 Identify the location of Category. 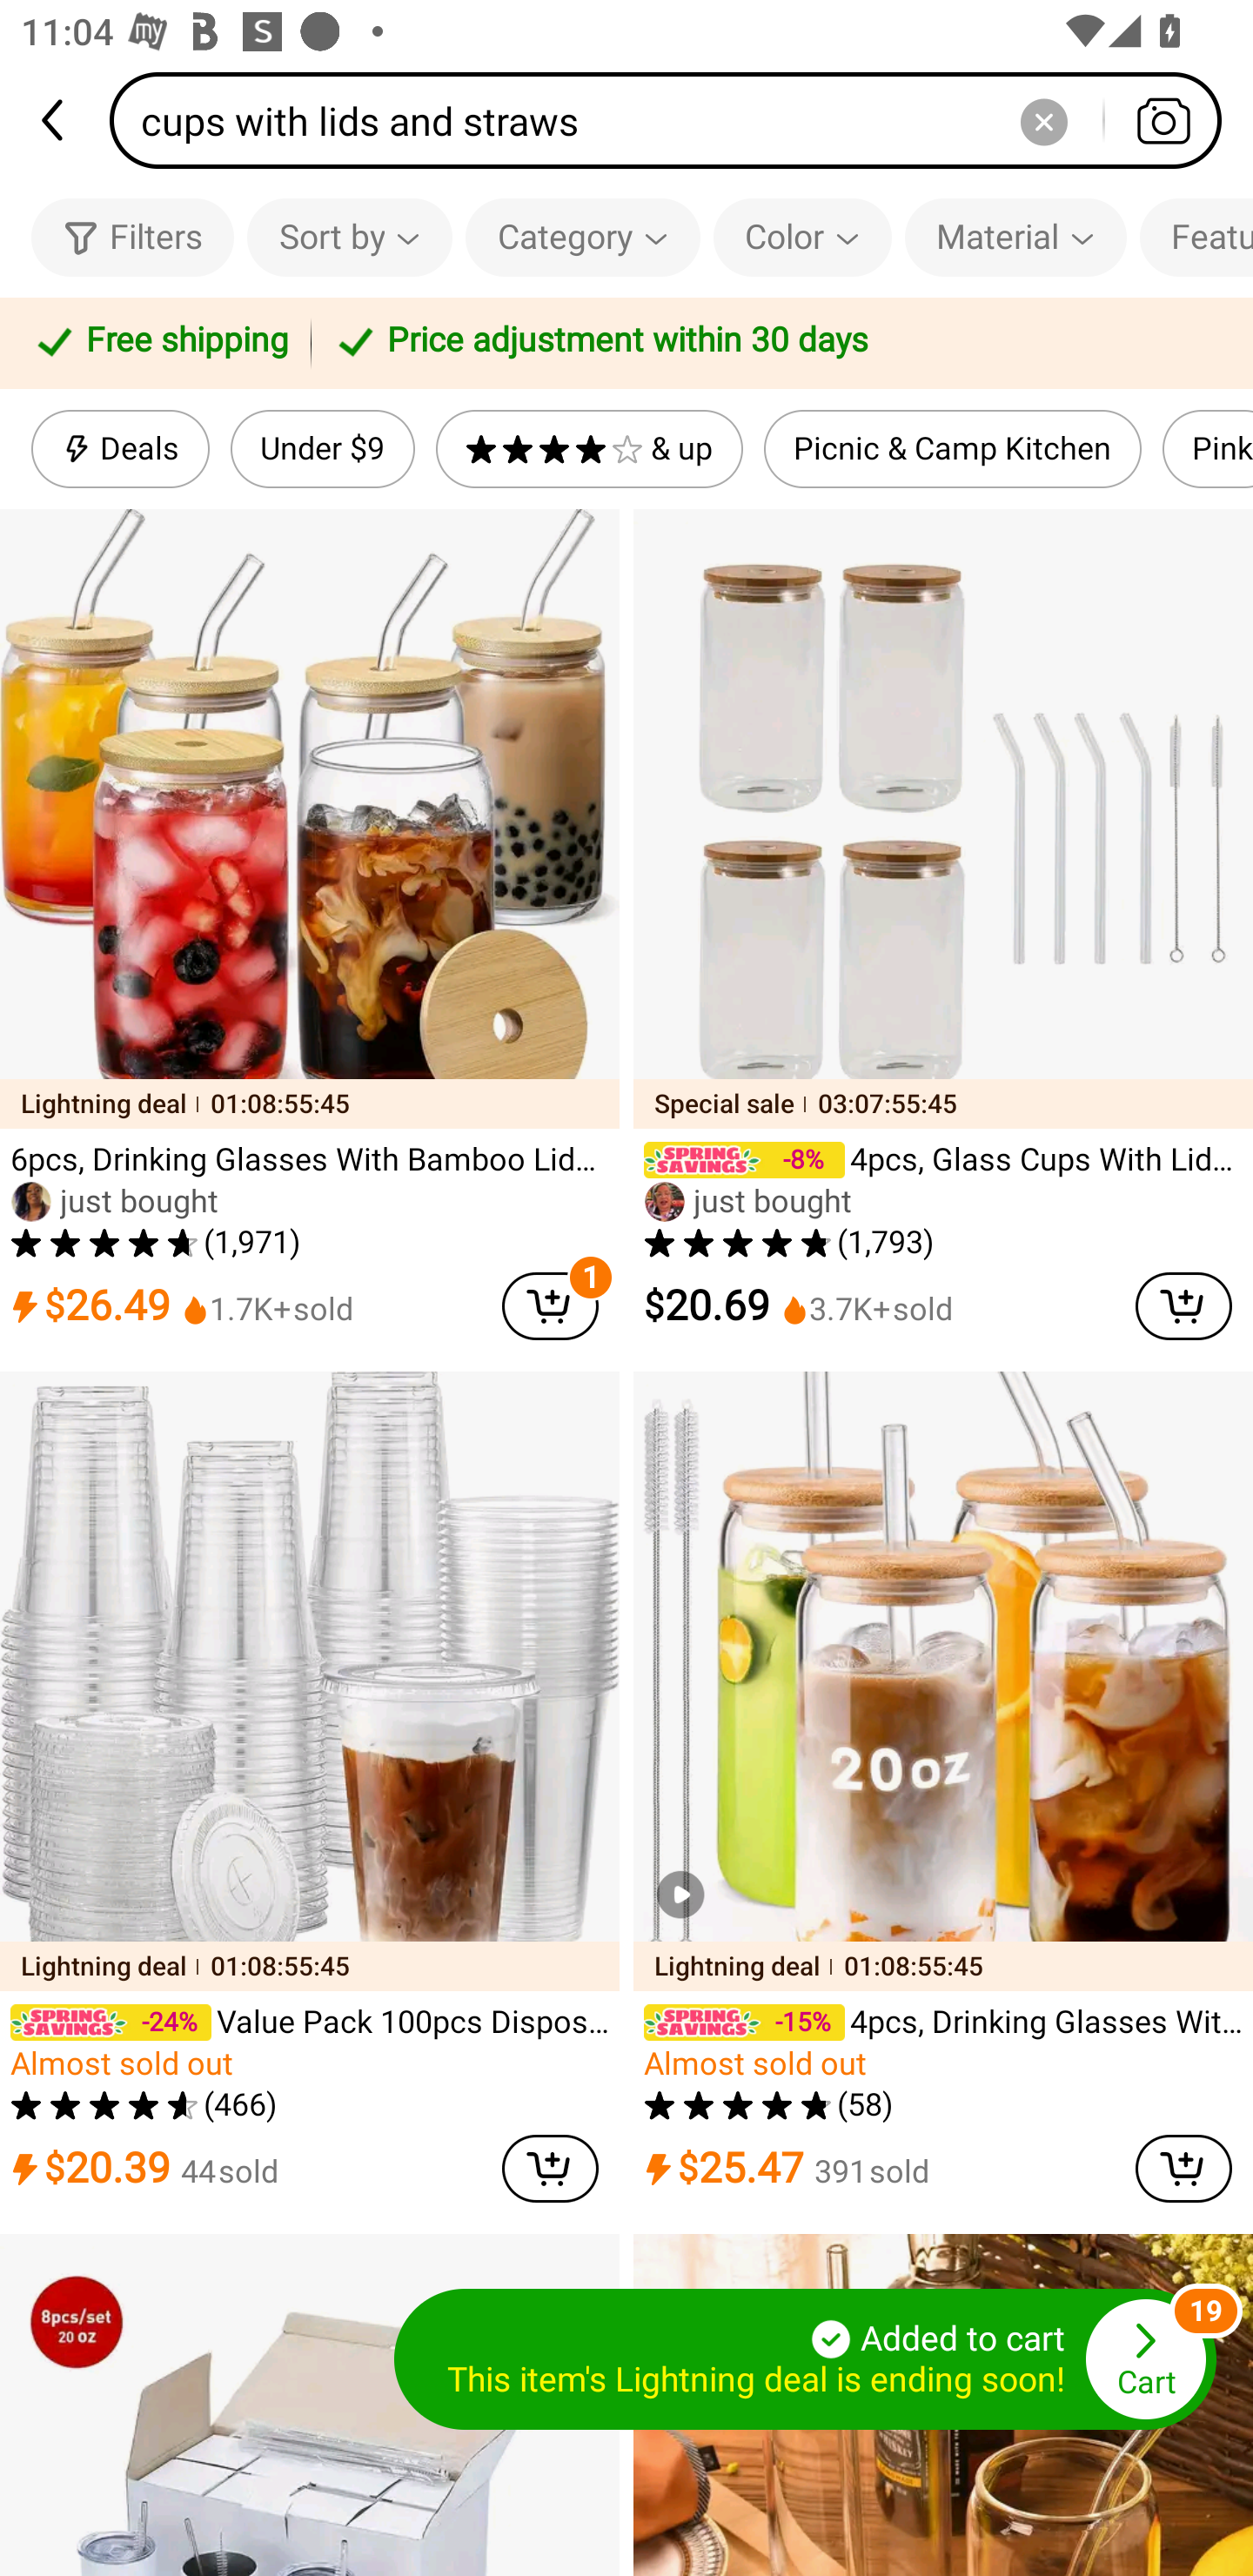
(583, 237).